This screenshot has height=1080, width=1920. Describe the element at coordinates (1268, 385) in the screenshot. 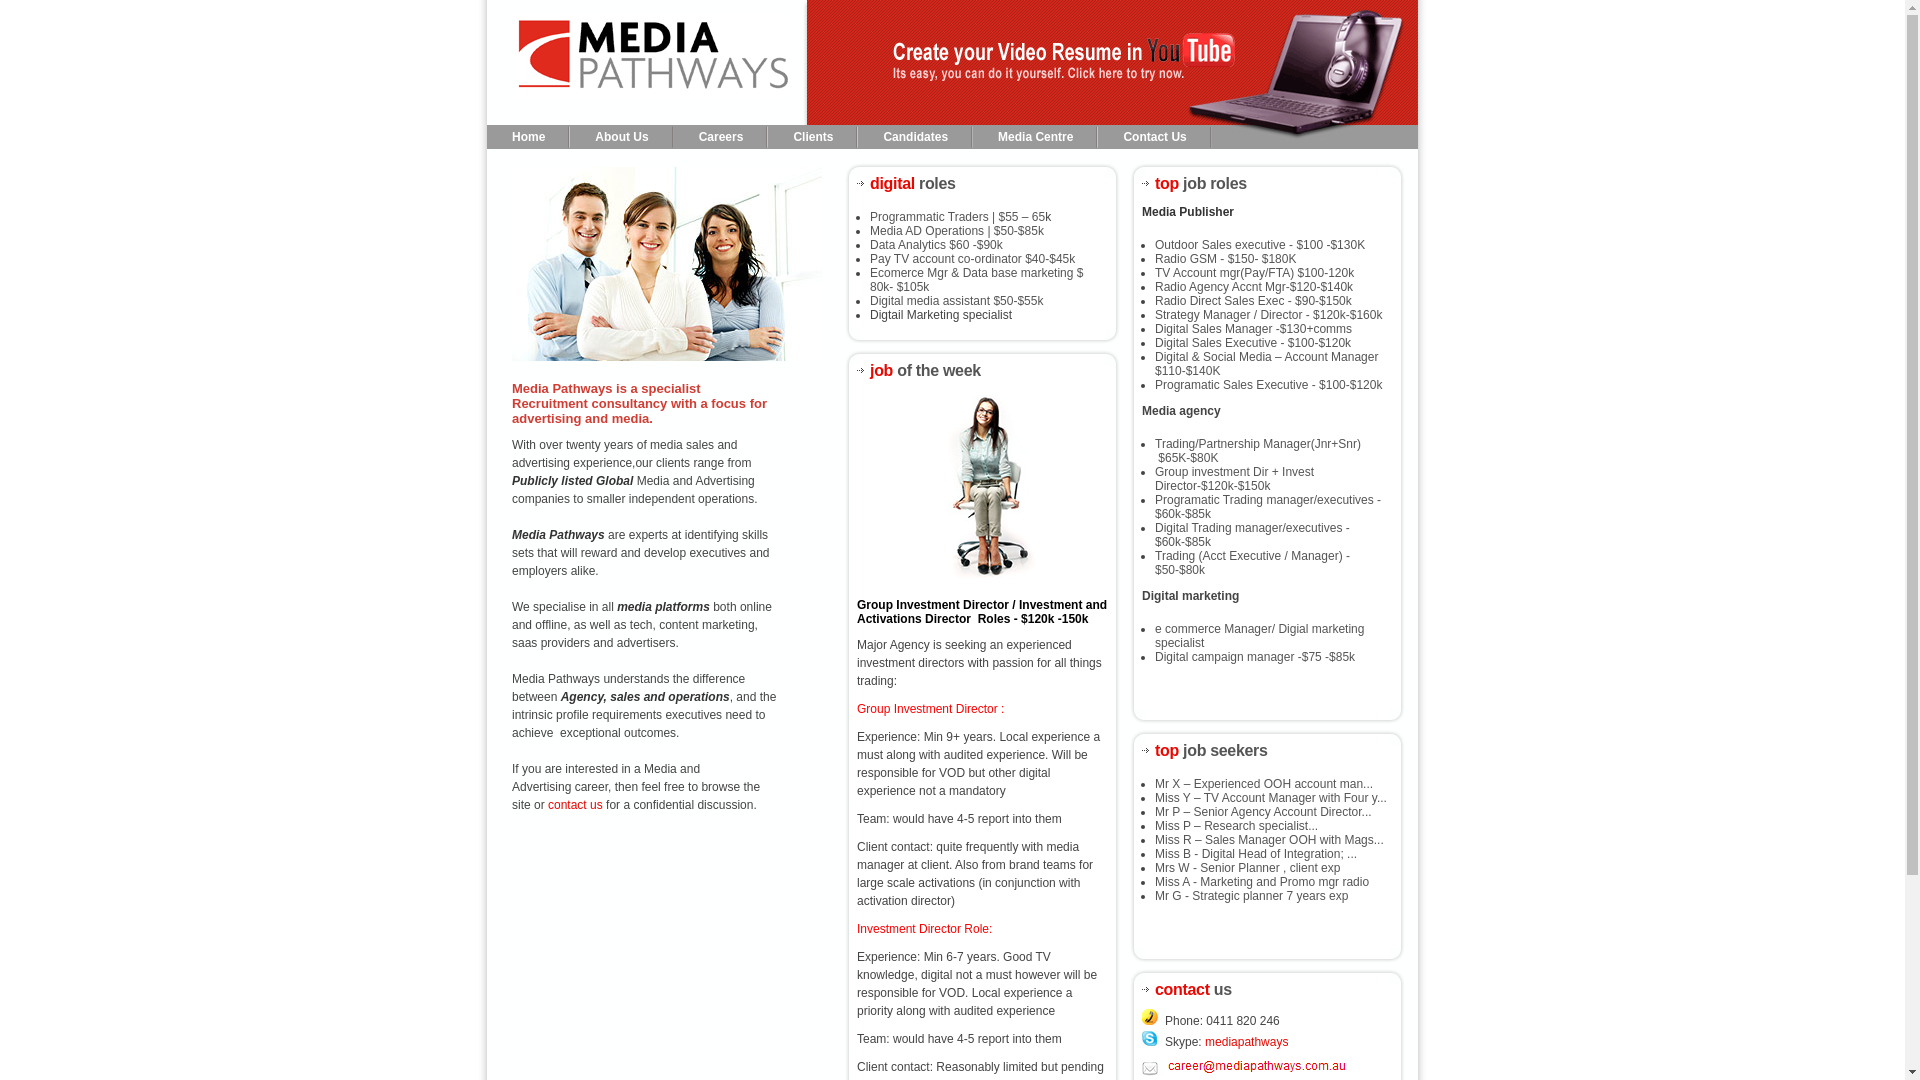

I see `Programatic Sales Executive - $100-$120k` at that location.